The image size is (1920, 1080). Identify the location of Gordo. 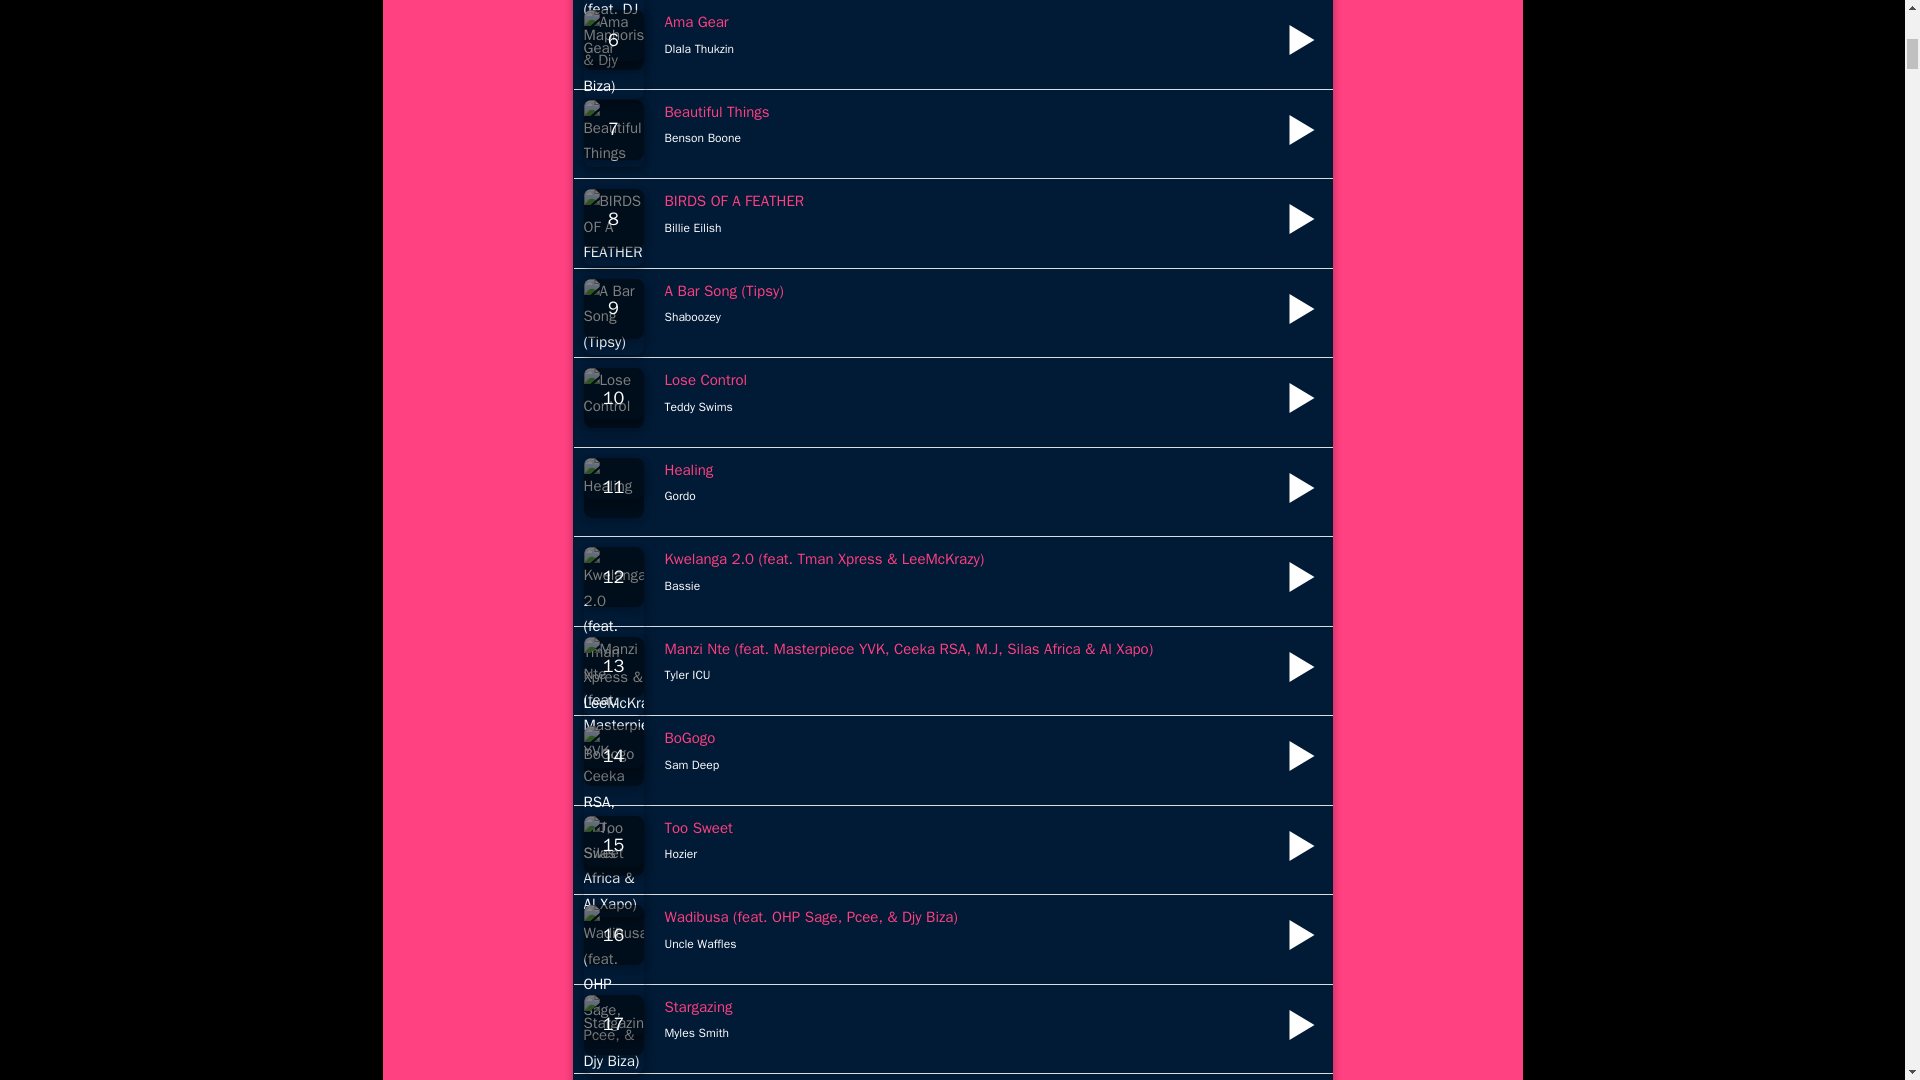
(680, 496).